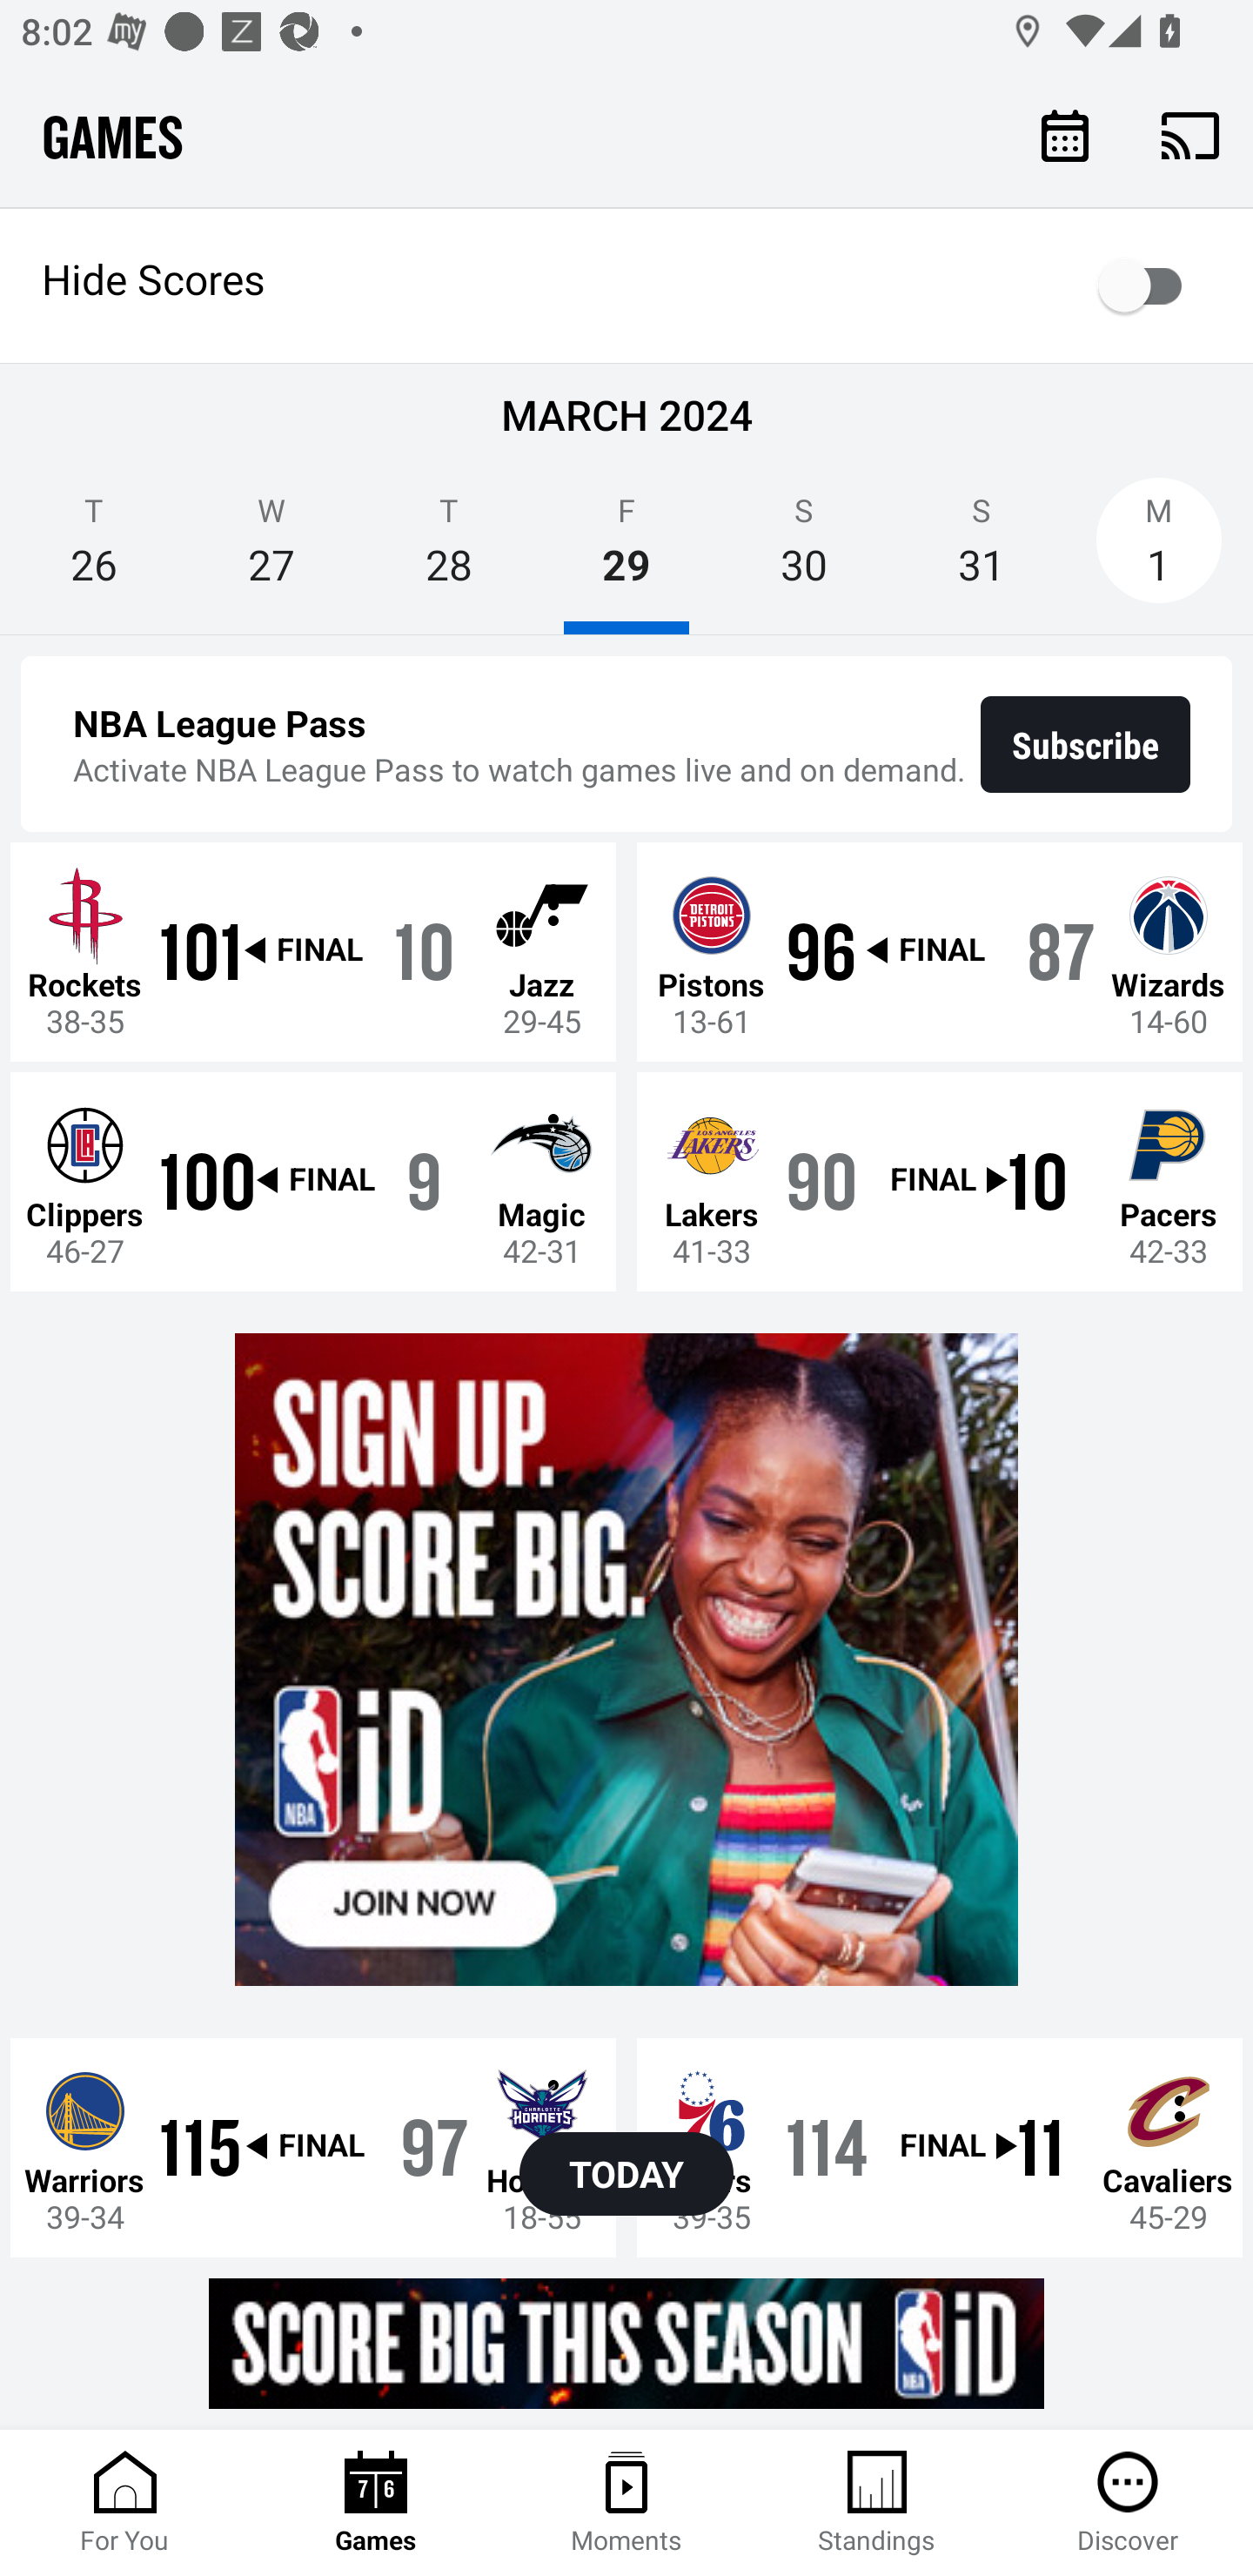 The image size is (1253, 2576). Describe the element at coordinates (981, 550) in the screenshot. I see `S 31` at that location.